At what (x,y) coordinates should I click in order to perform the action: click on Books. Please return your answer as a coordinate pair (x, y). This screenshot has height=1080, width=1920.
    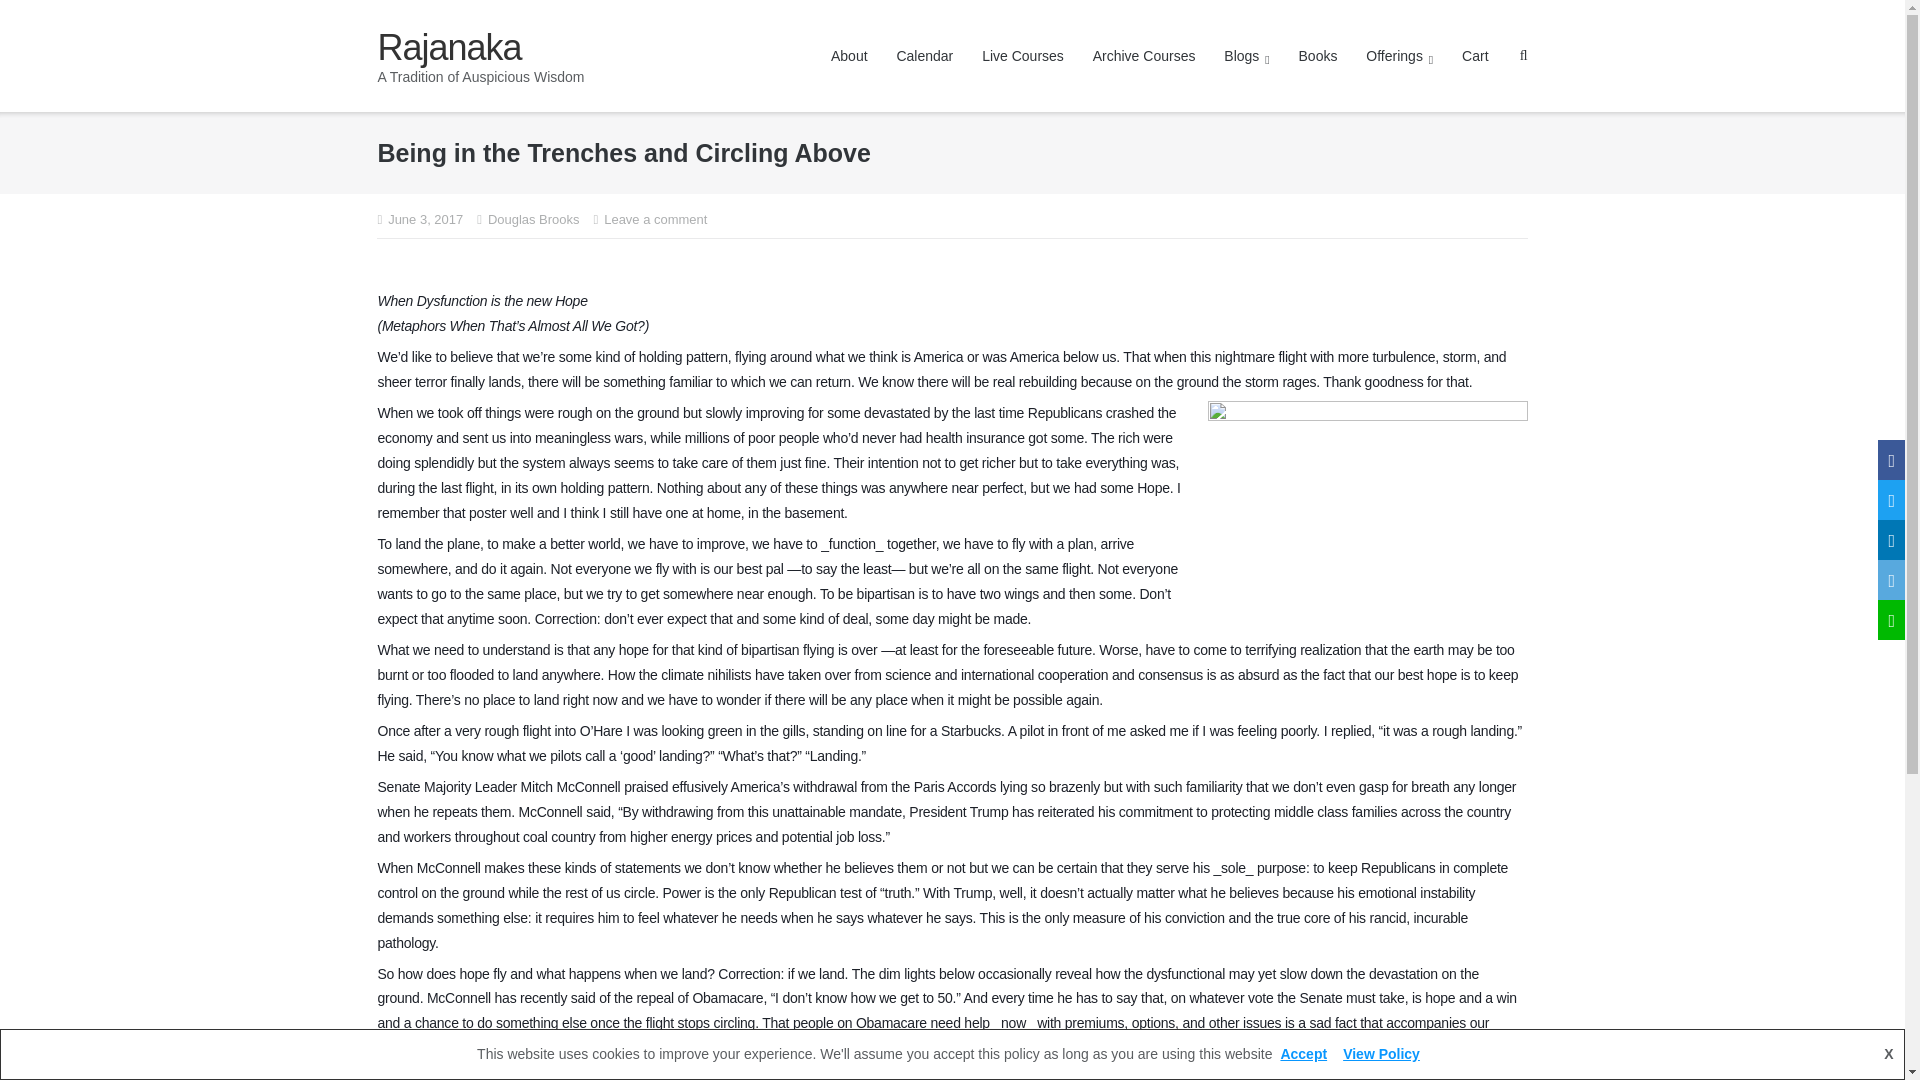
    Looking at the image, I should click on (1318, 56).